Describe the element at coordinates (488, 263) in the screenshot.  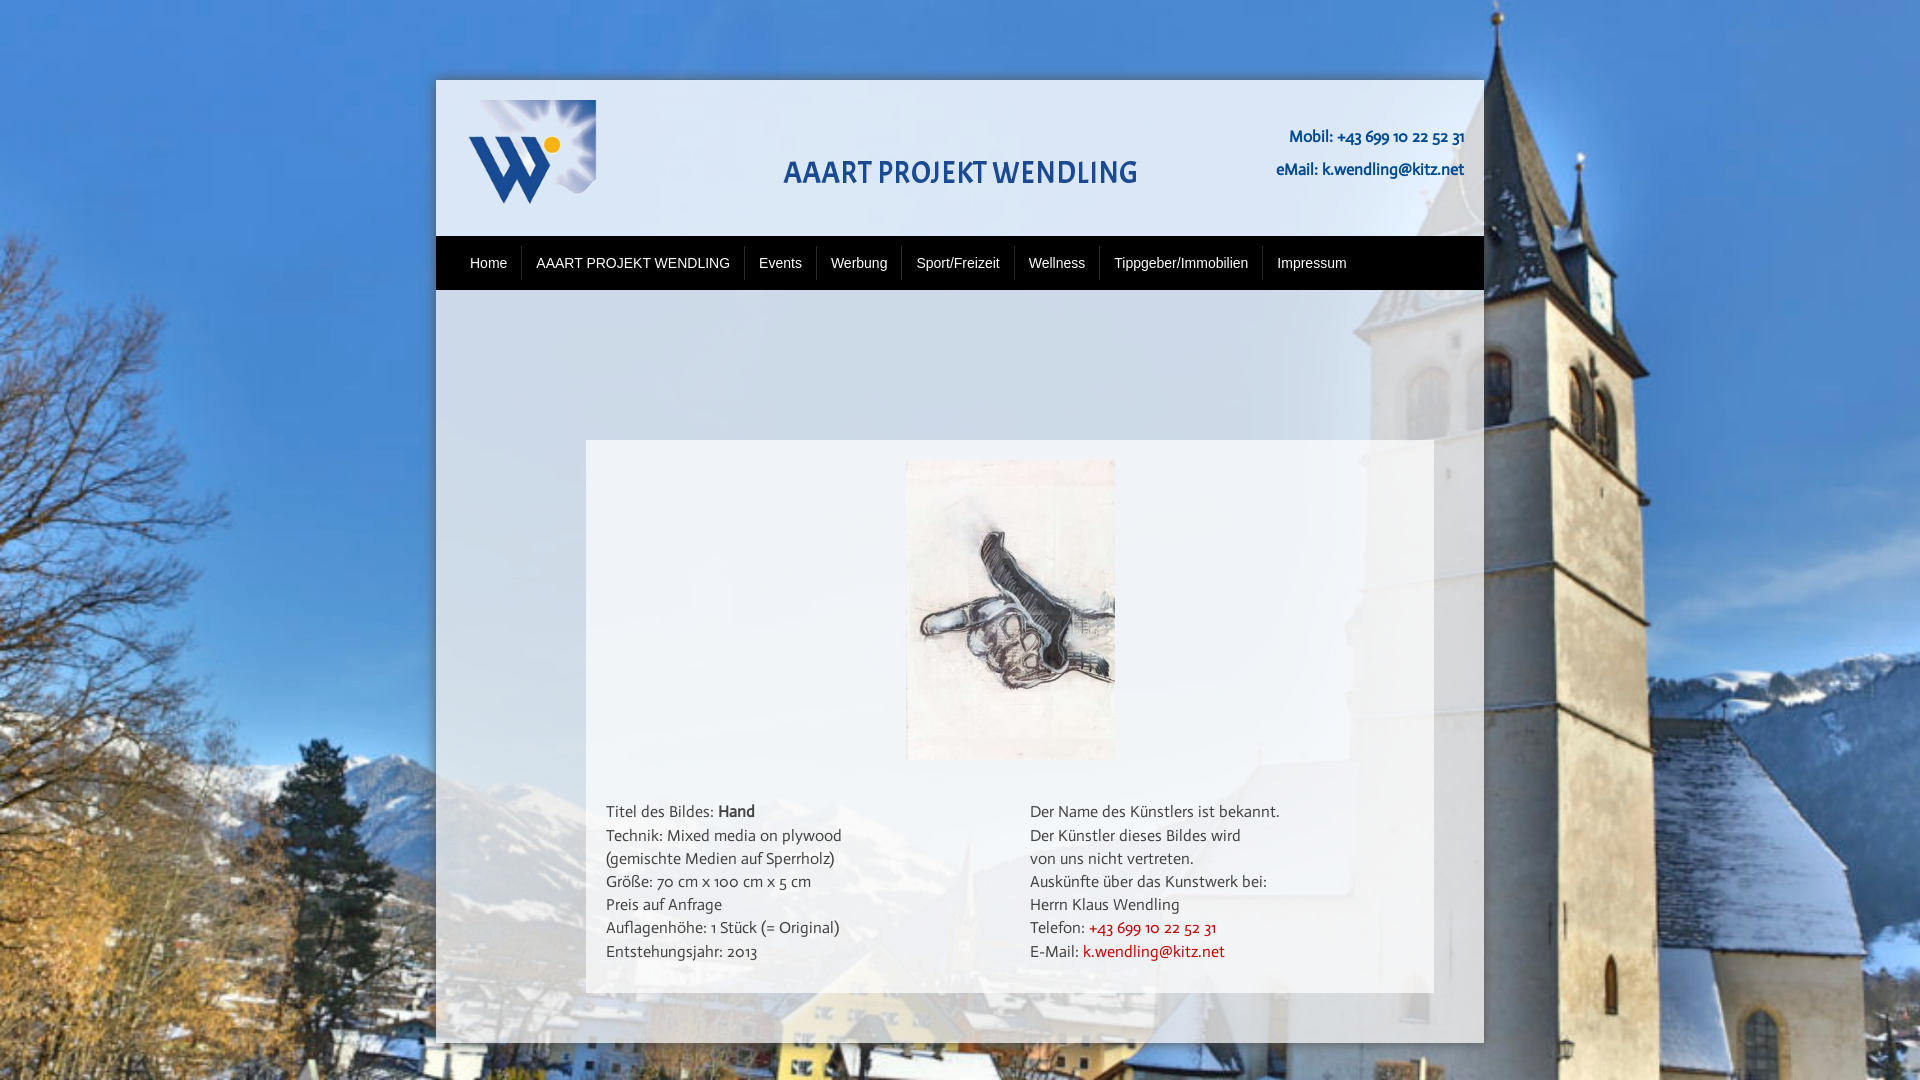
I see `Home` at that location.